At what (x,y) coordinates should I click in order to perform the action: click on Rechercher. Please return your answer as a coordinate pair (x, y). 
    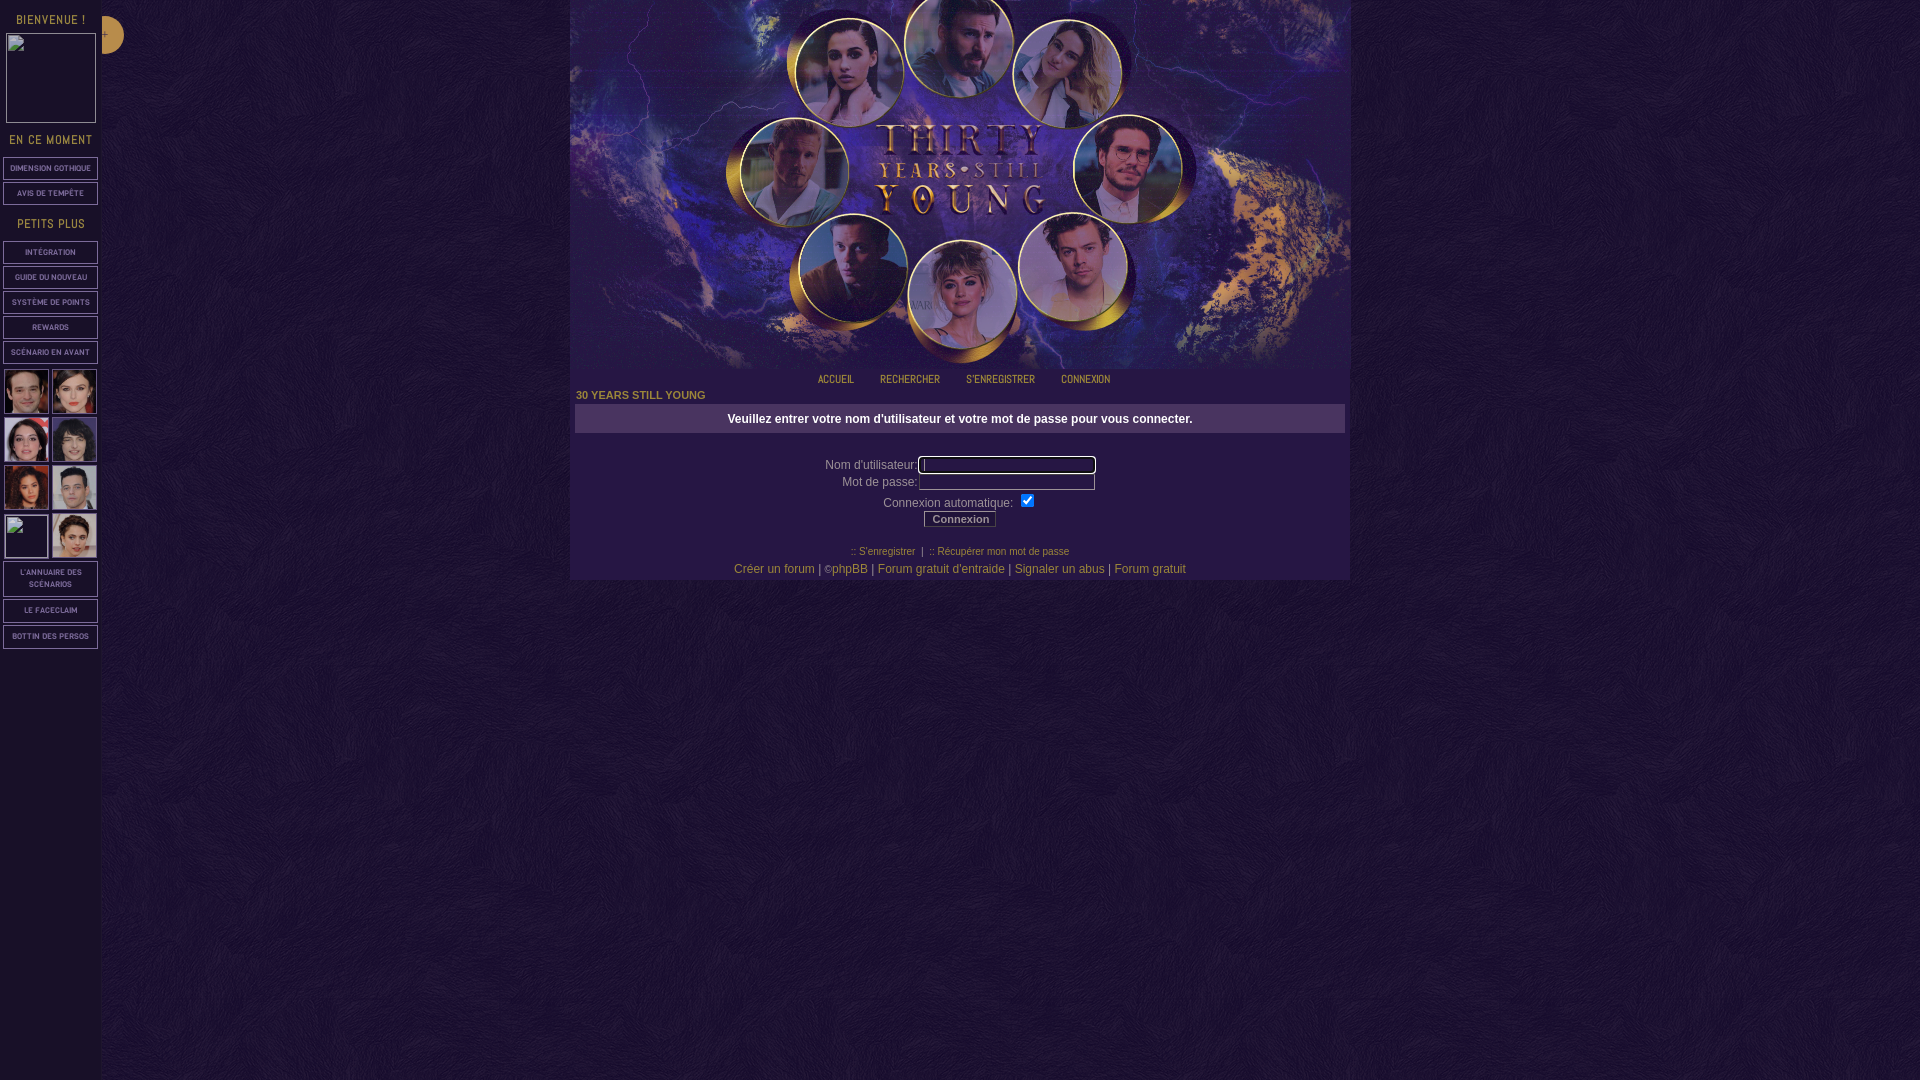
    Looking at the image, I should click on (872, 376).